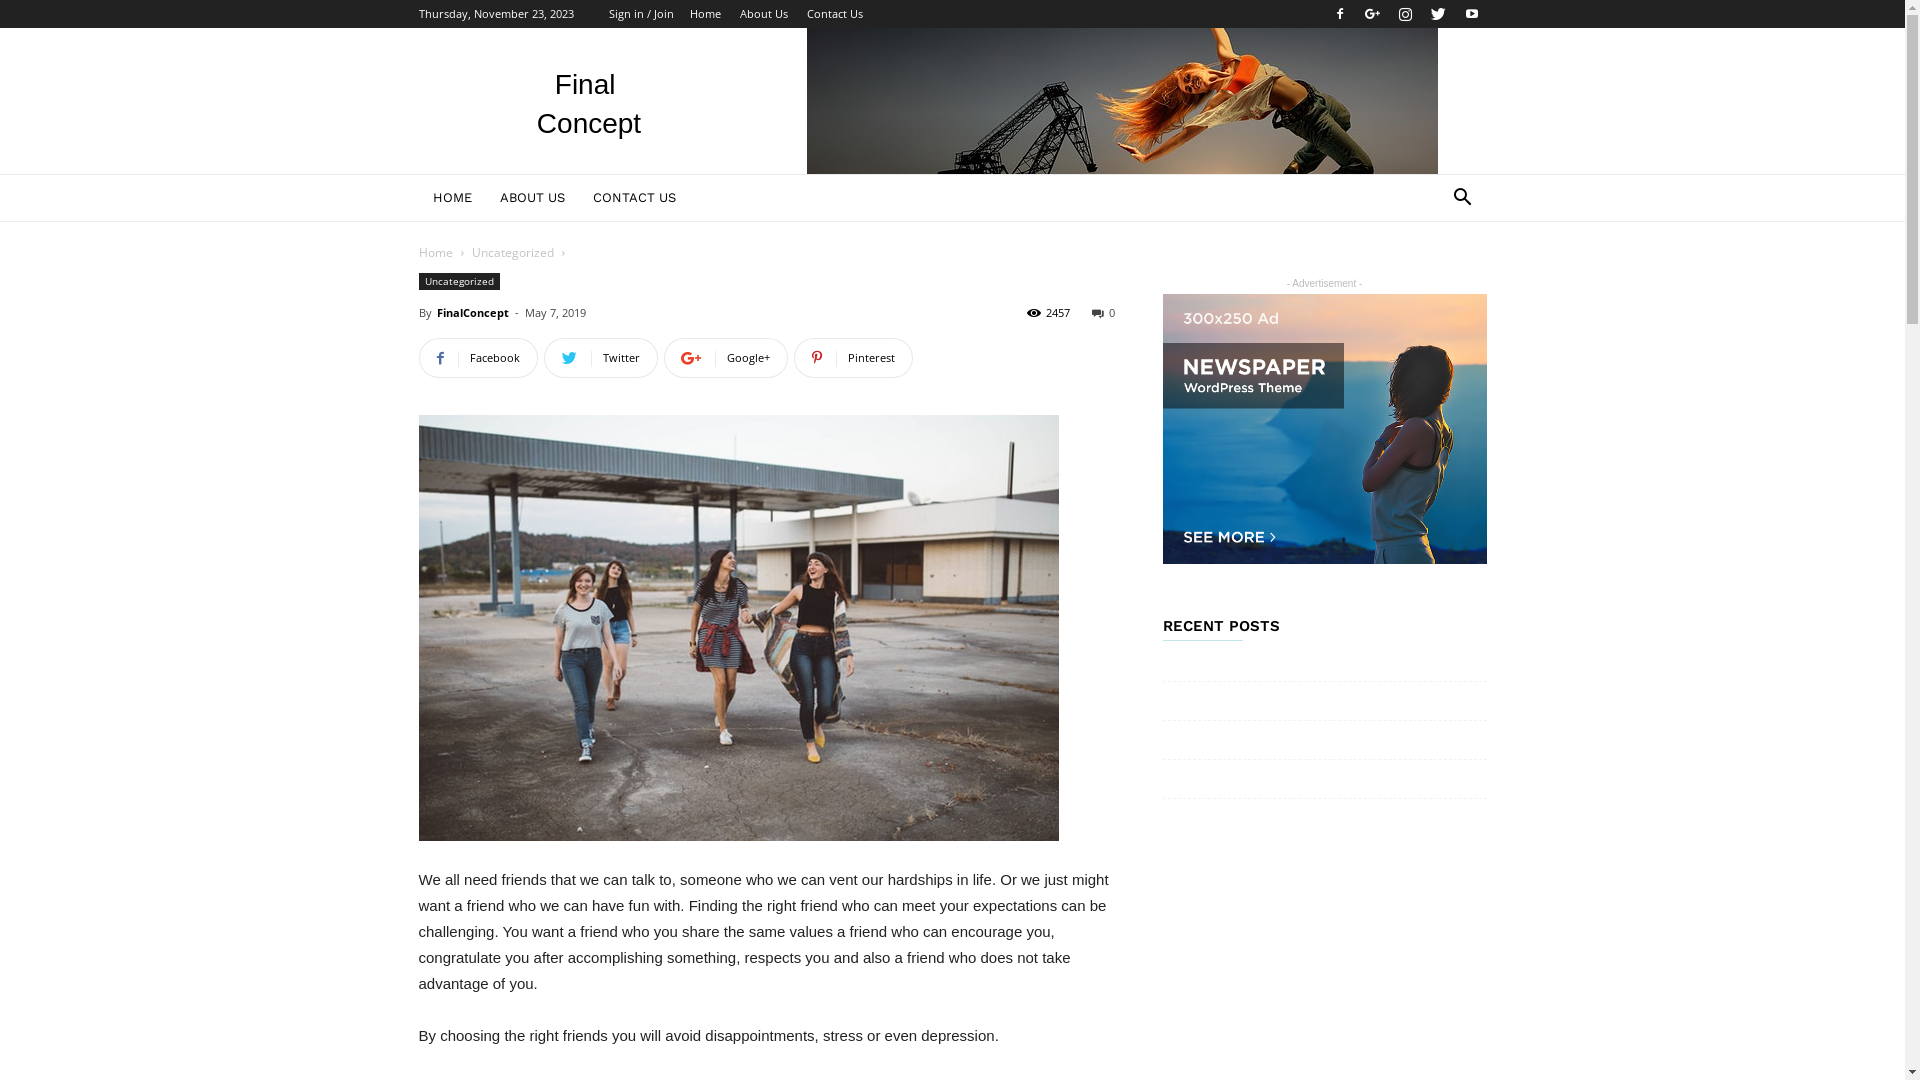 This screenshot has height=1080, width=1920. I want to click on Home, so click(435, 252).